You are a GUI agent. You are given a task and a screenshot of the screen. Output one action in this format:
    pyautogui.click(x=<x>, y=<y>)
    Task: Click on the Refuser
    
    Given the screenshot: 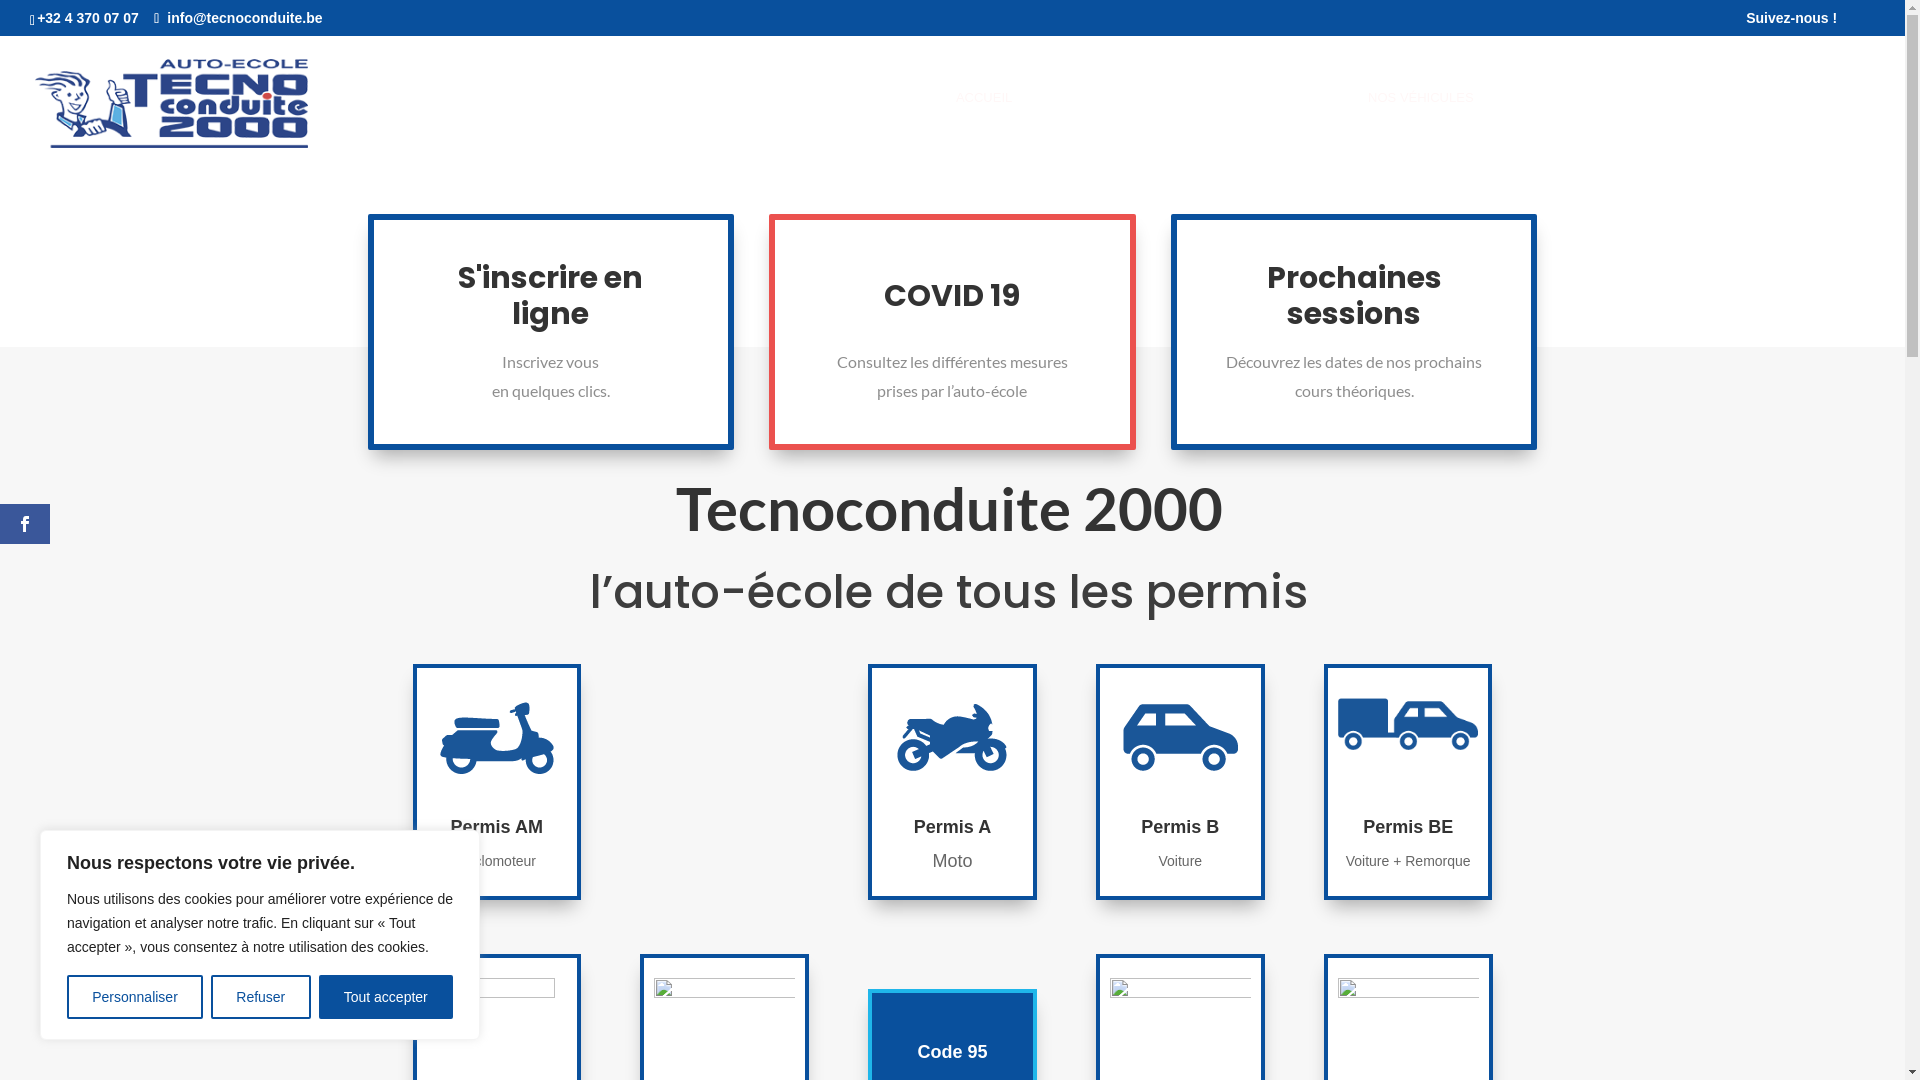 What is the action you would take?
    pyautogui.click(x=260, y=997)
    